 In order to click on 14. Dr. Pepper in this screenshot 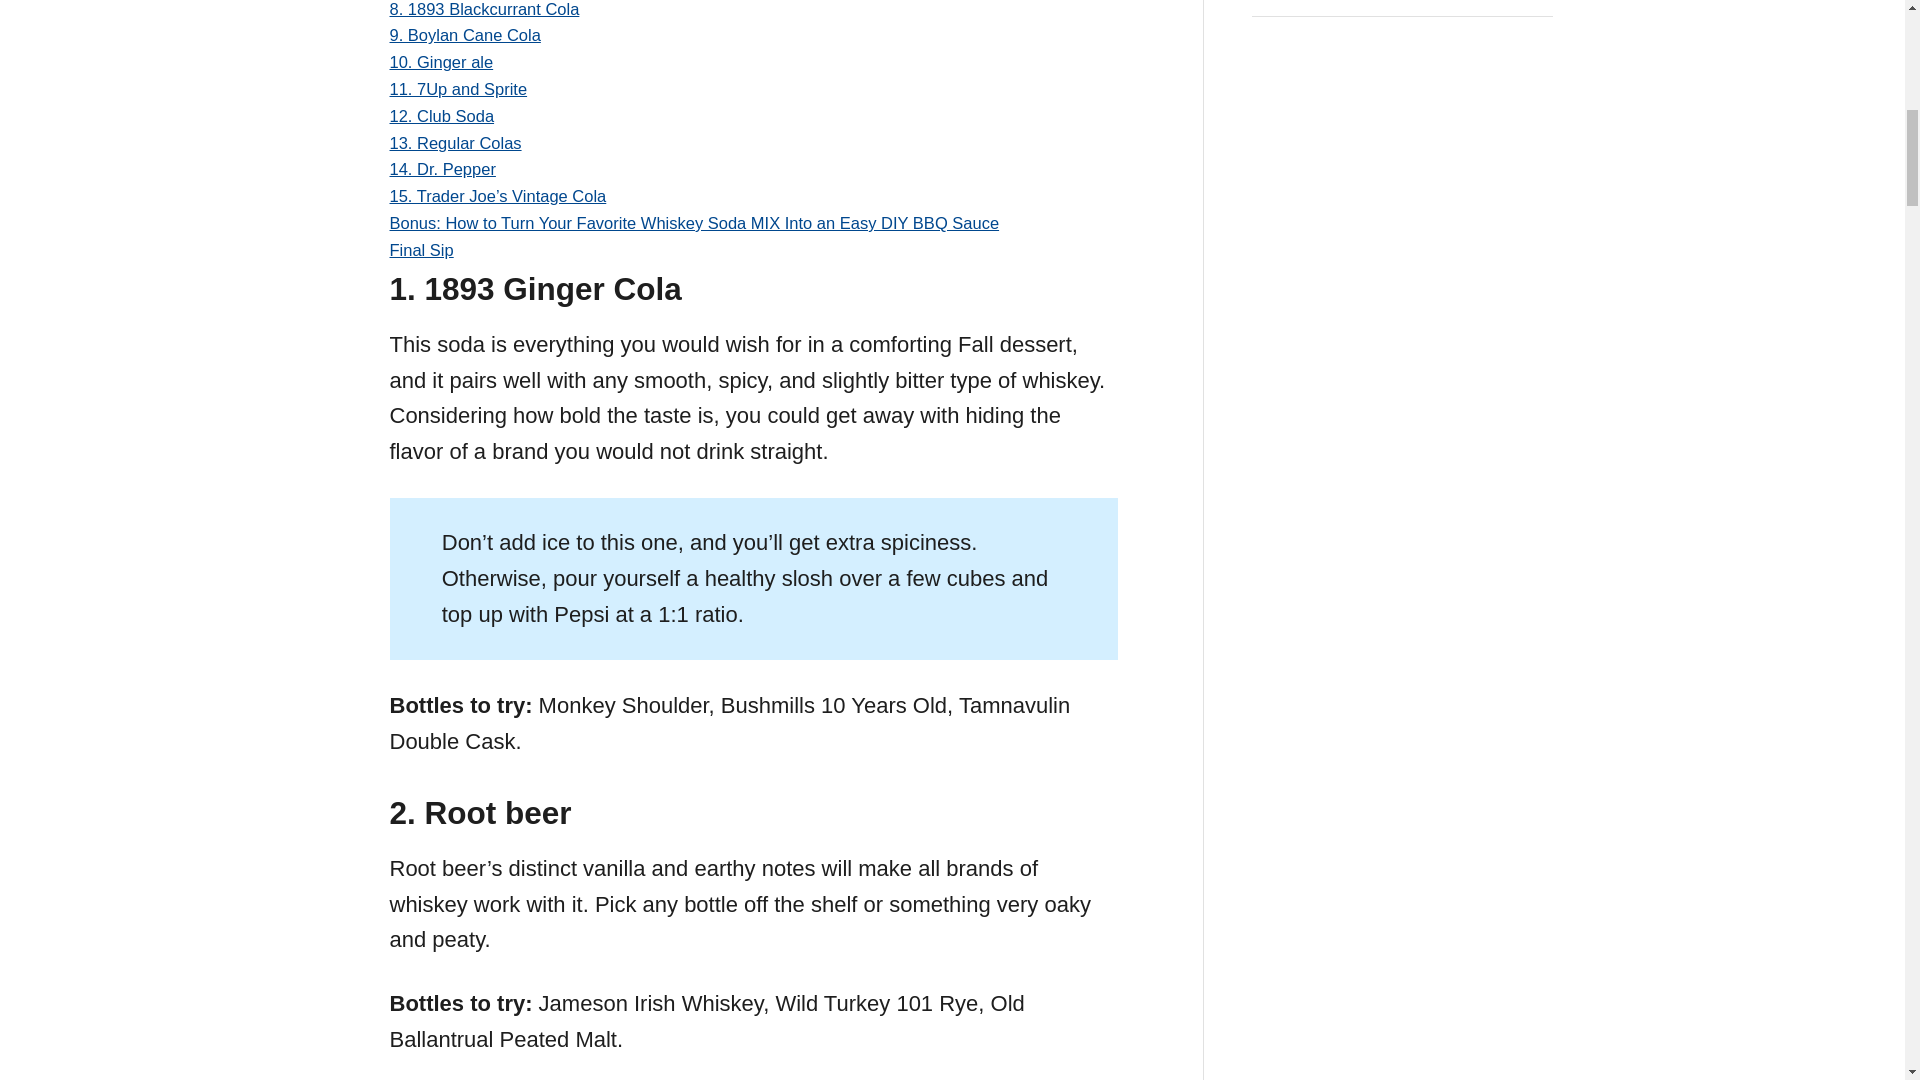, I will do `click(442, 168)`.